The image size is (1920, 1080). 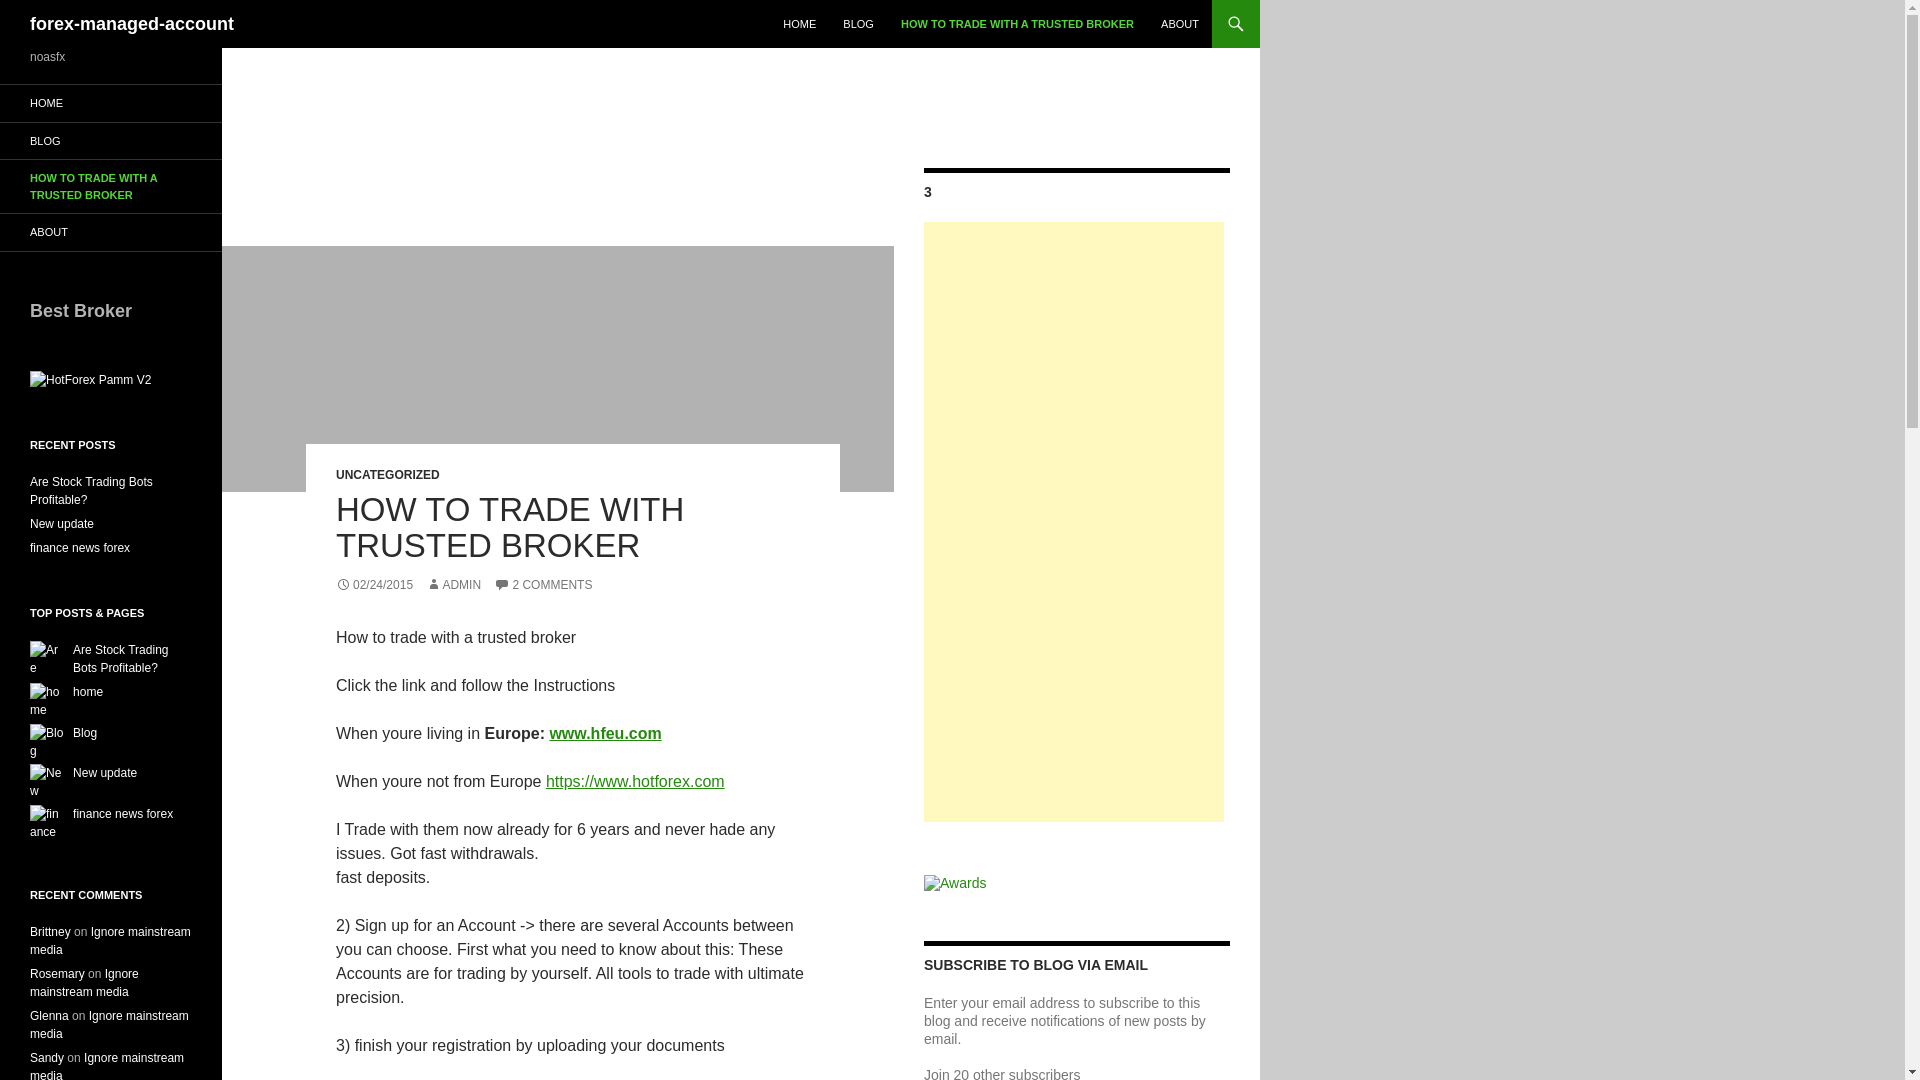 What do you see at coordinates (120, 658) in the screenshot?
I see `Are Stock Trading Bots Profitable?` at bounding box center [120, 658].